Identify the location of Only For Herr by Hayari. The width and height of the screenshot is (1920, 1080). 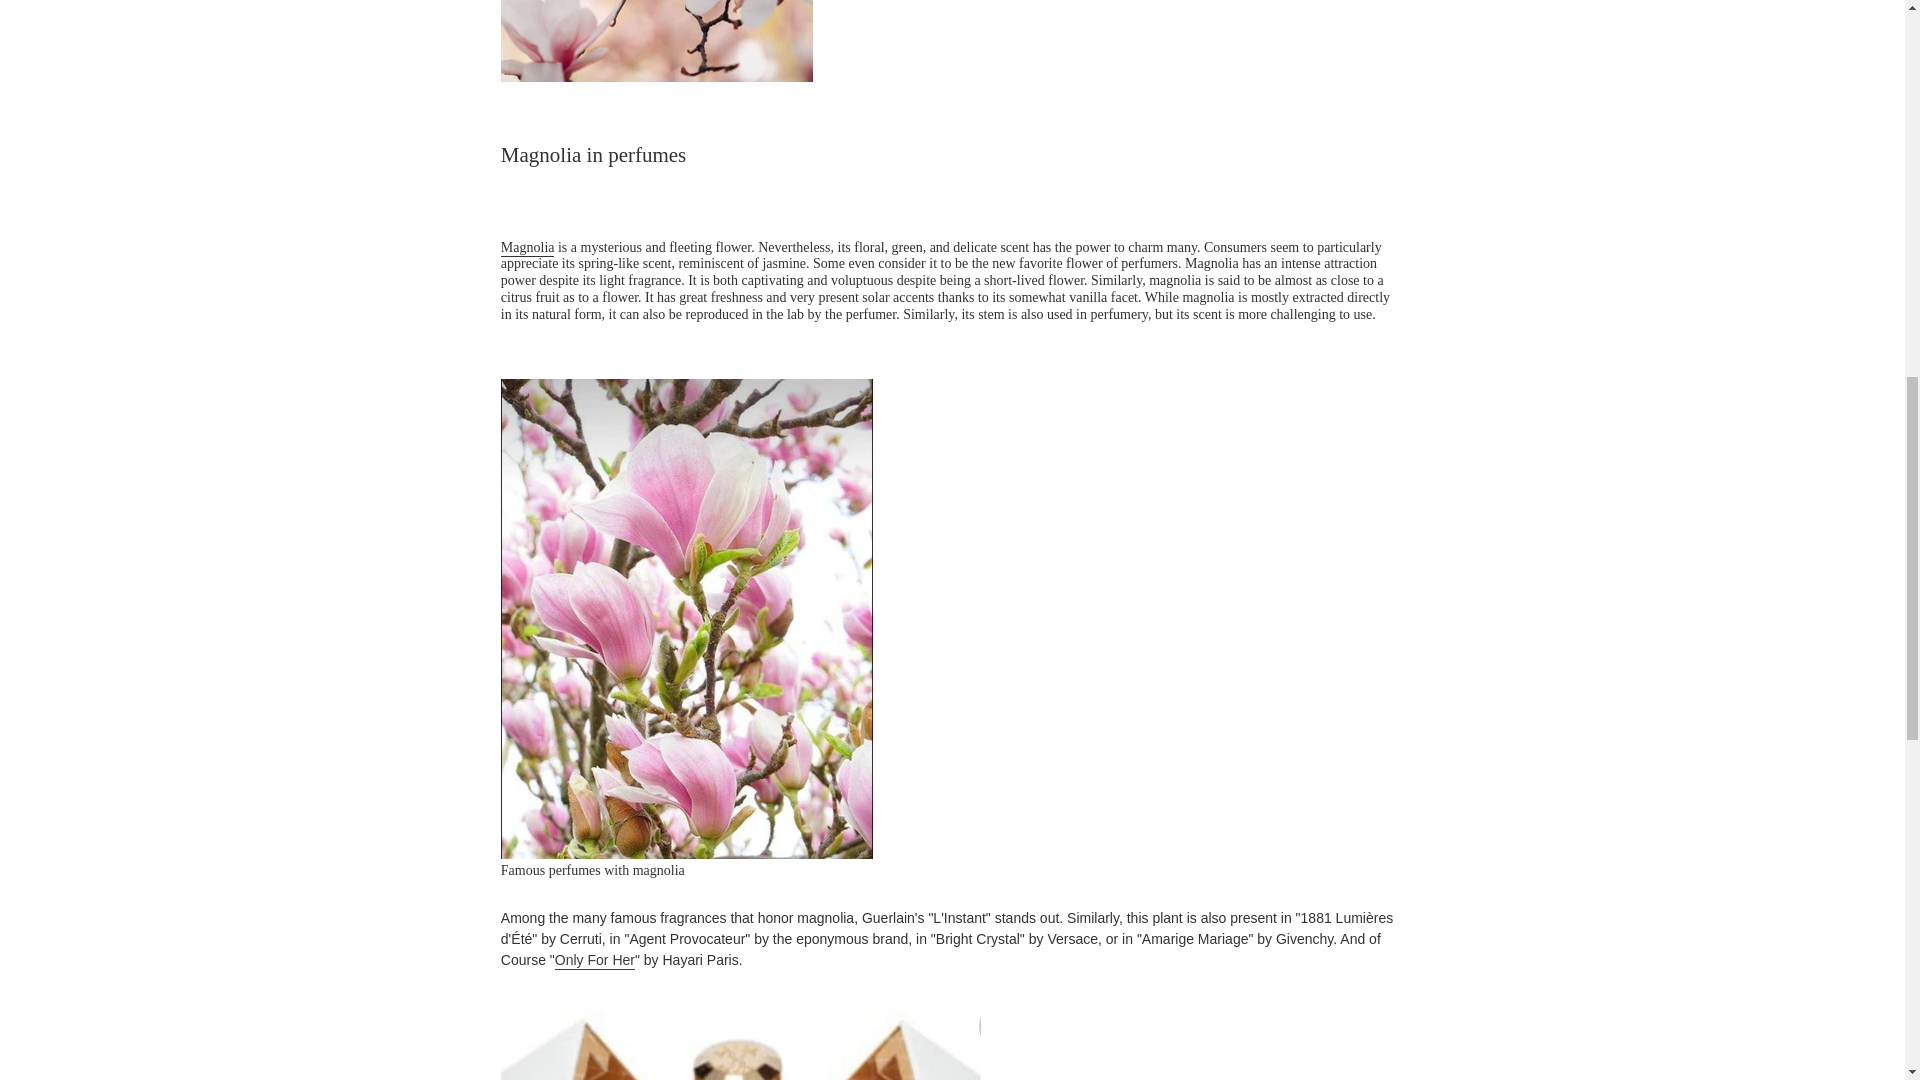
(594, 960).